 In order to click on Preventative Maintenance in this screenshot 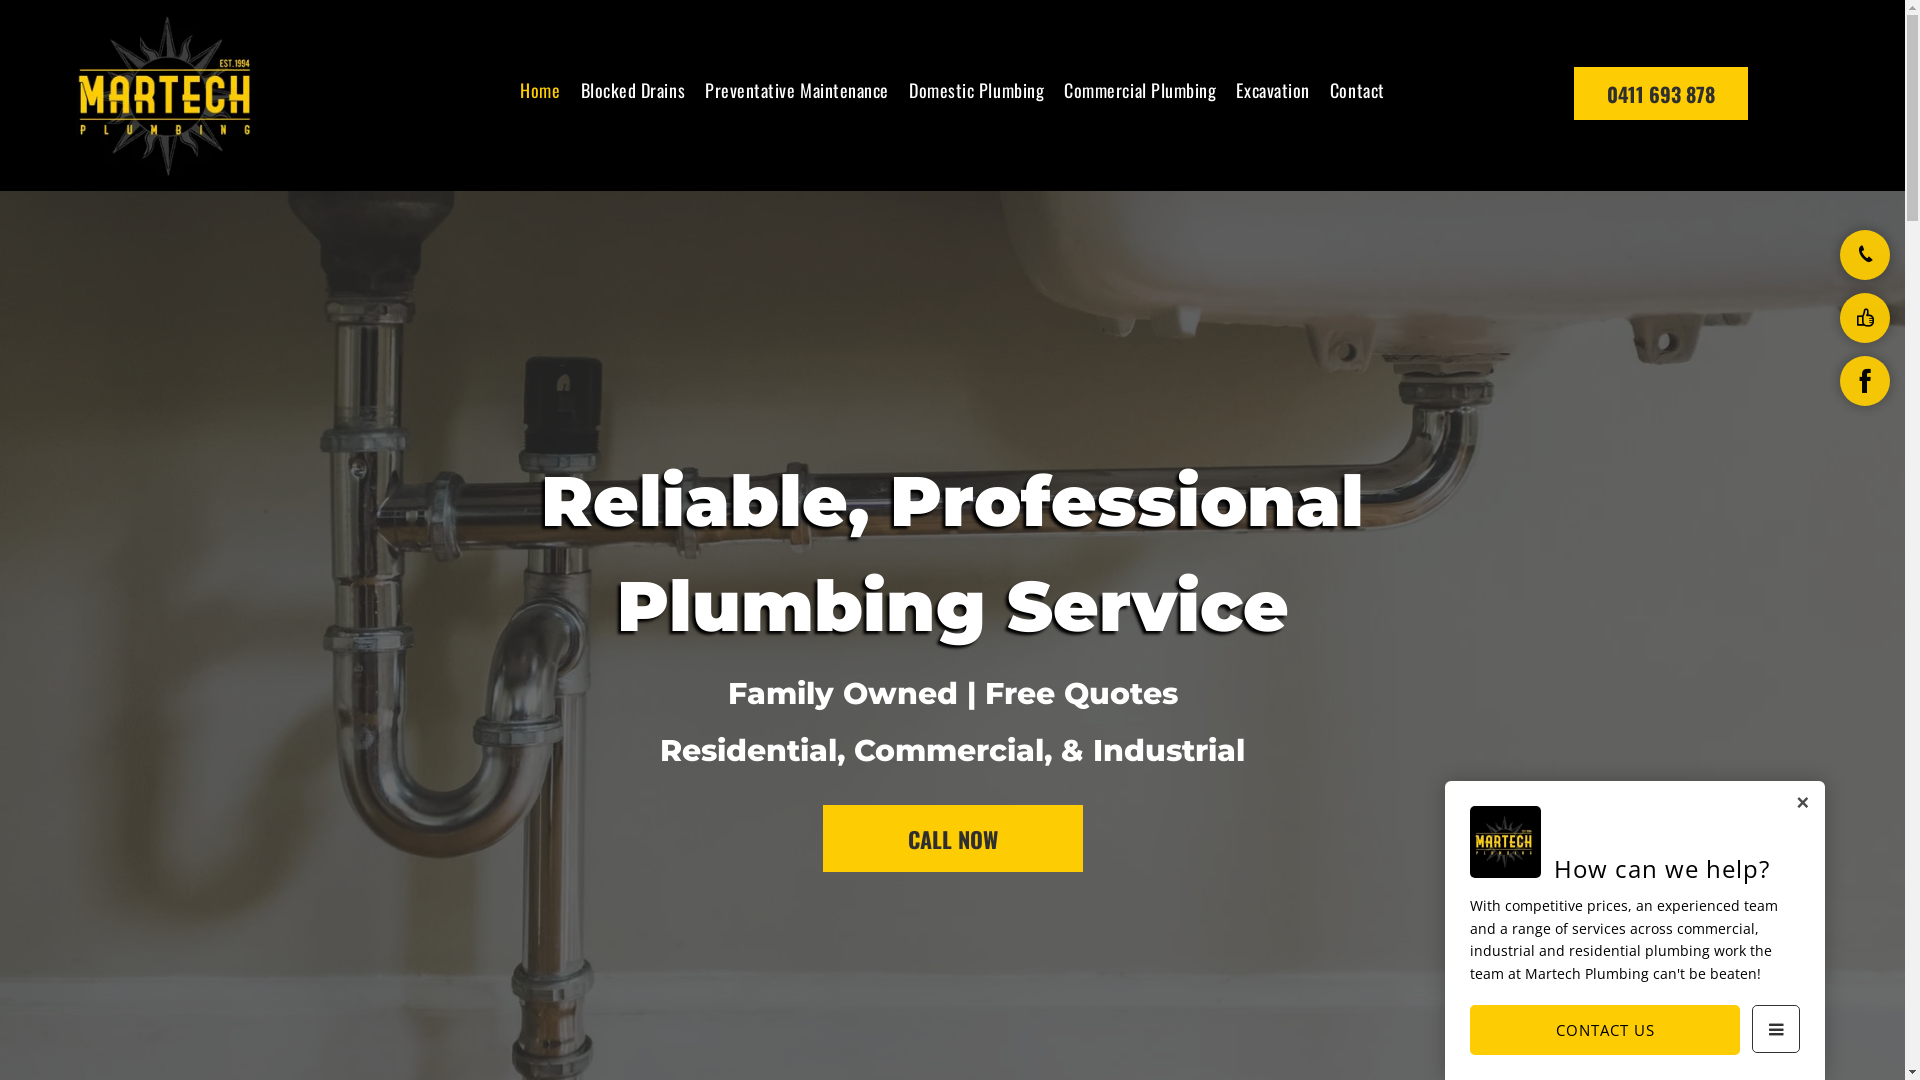, I will do `click(797, 90)`.